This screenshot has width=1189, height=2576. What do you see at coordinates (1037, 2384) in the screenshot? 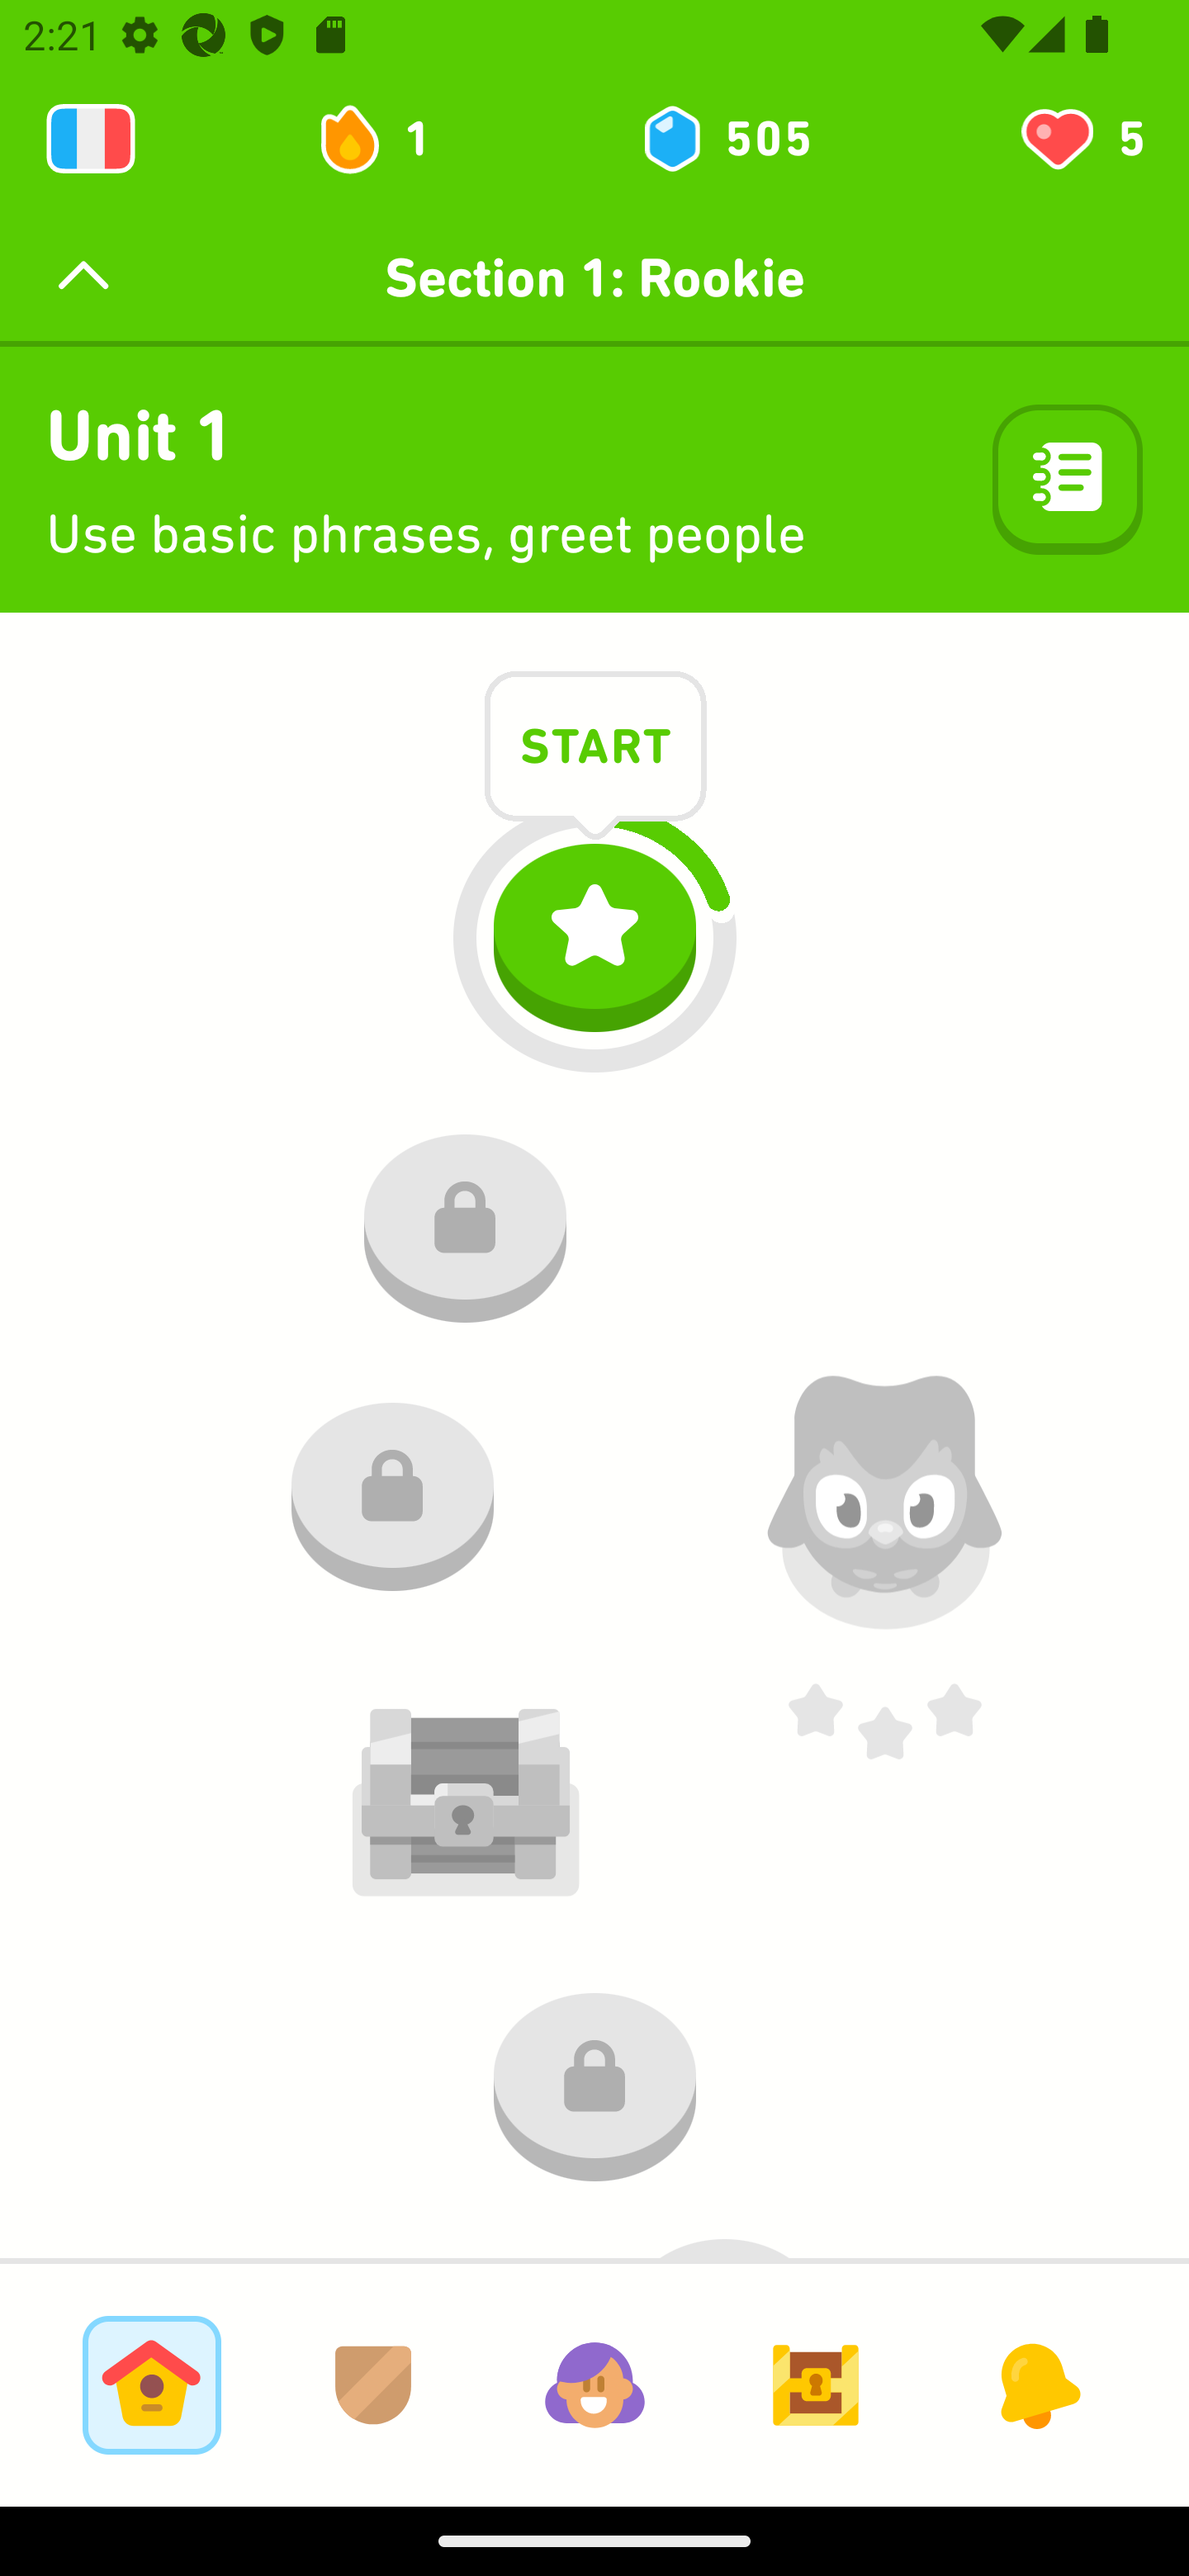
I see `News Tab` at bounding box center [1037, 2384].